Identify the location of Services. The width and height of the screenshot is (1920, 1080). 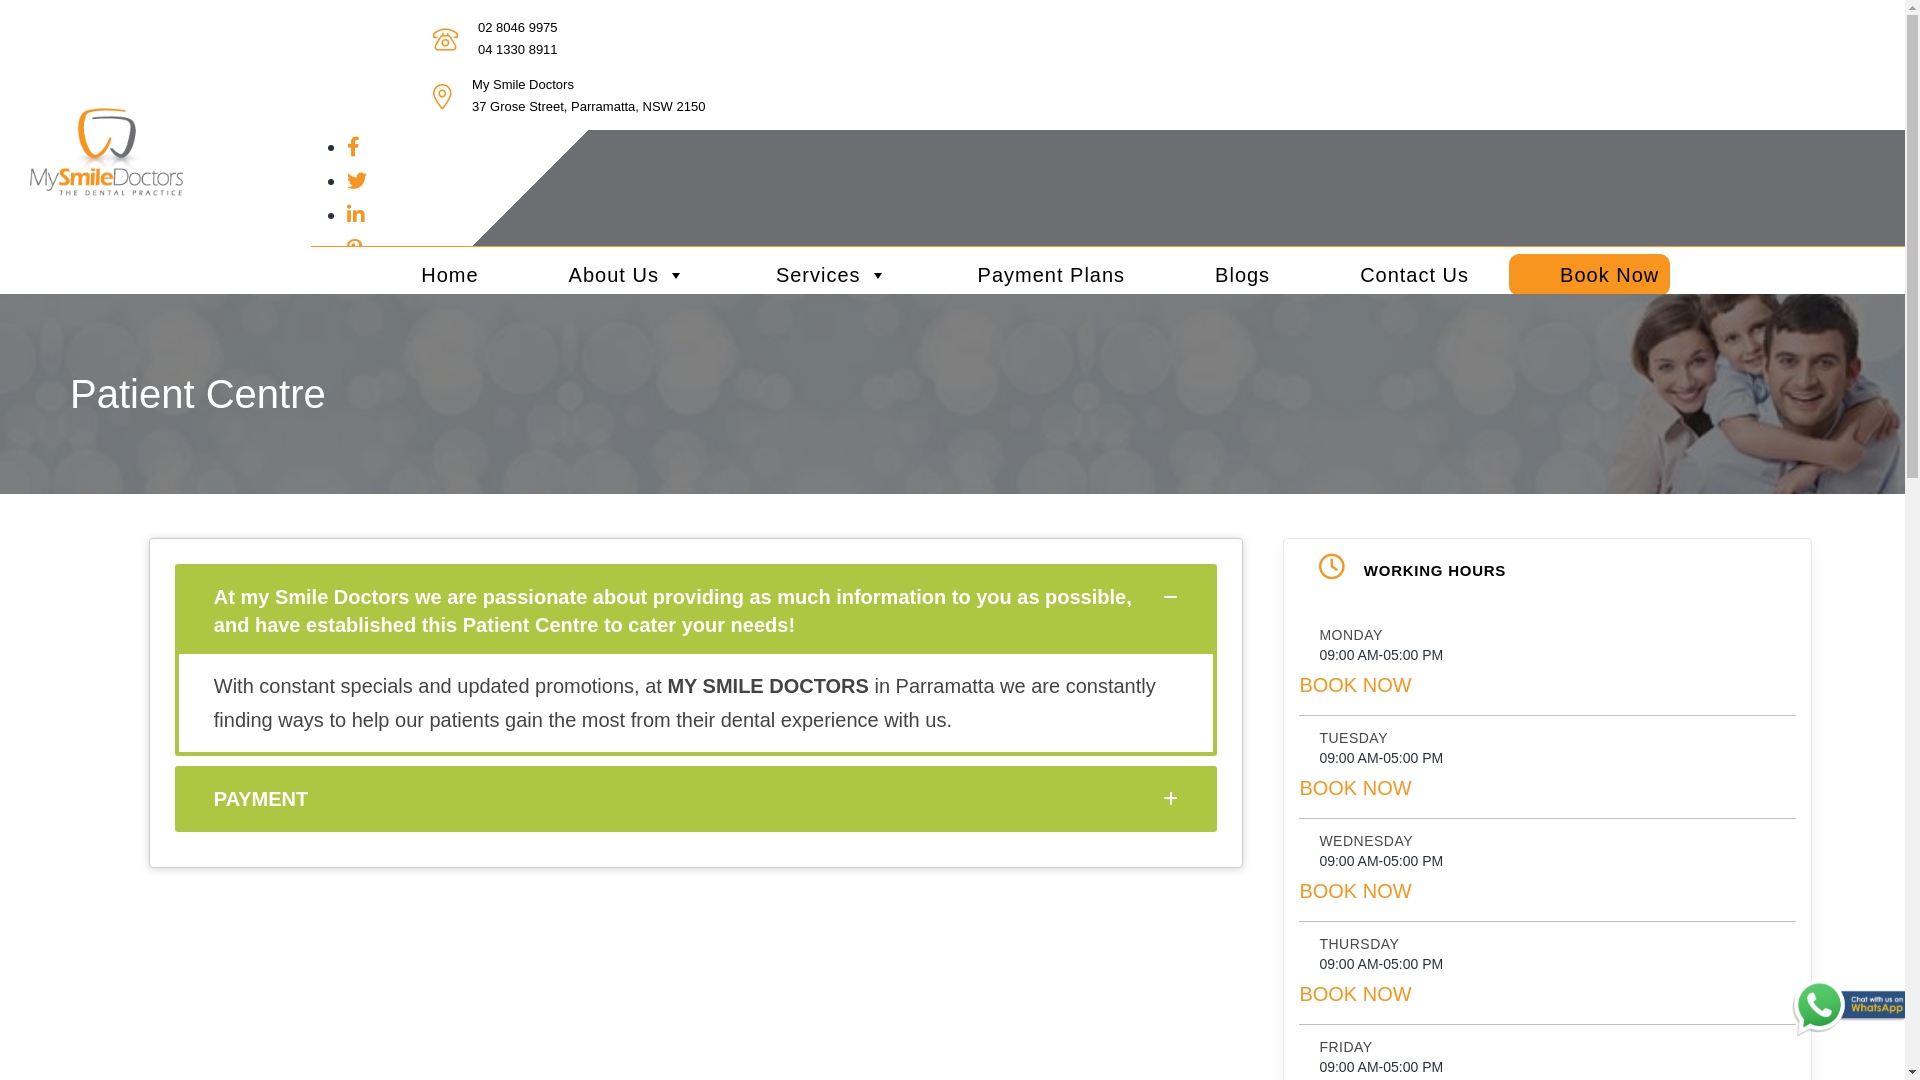
(812, 275).